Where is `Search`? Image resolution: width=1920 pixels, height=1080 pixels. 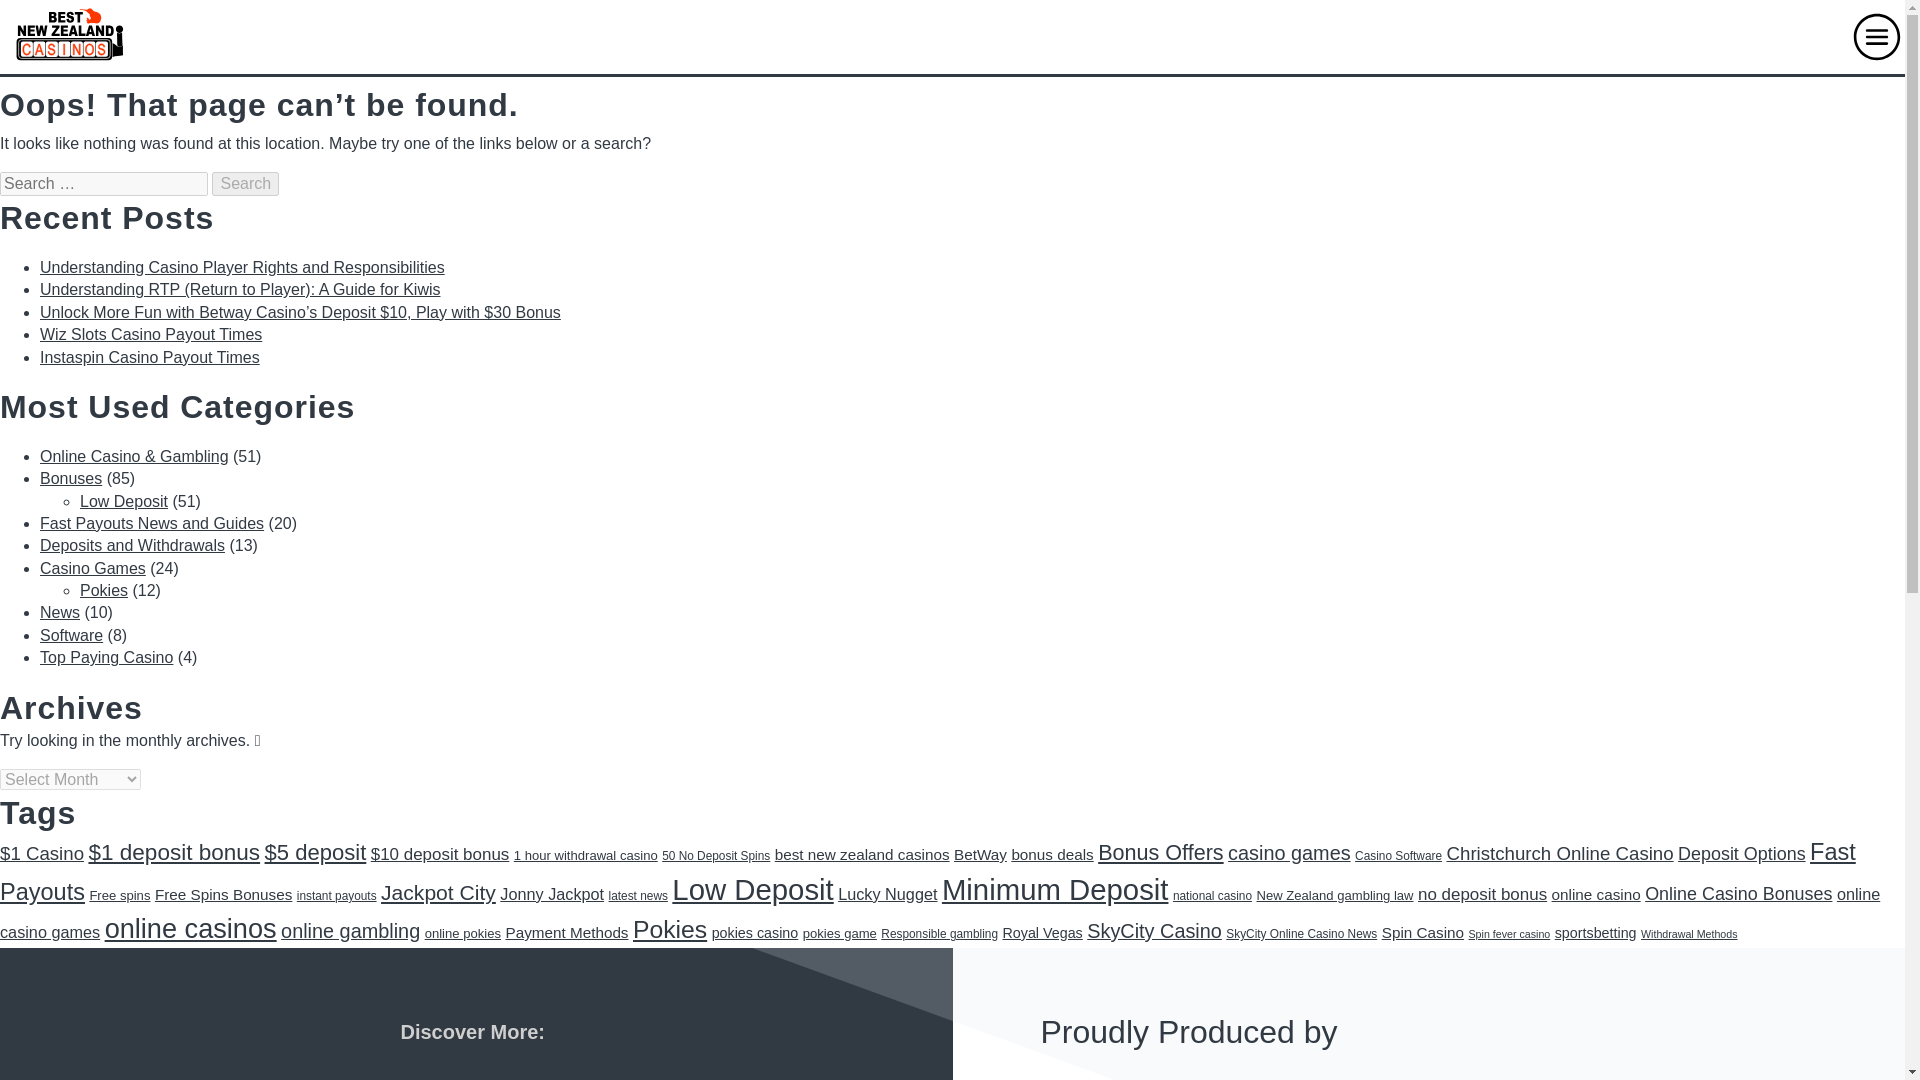 Search is located at coordinates (244, 183).